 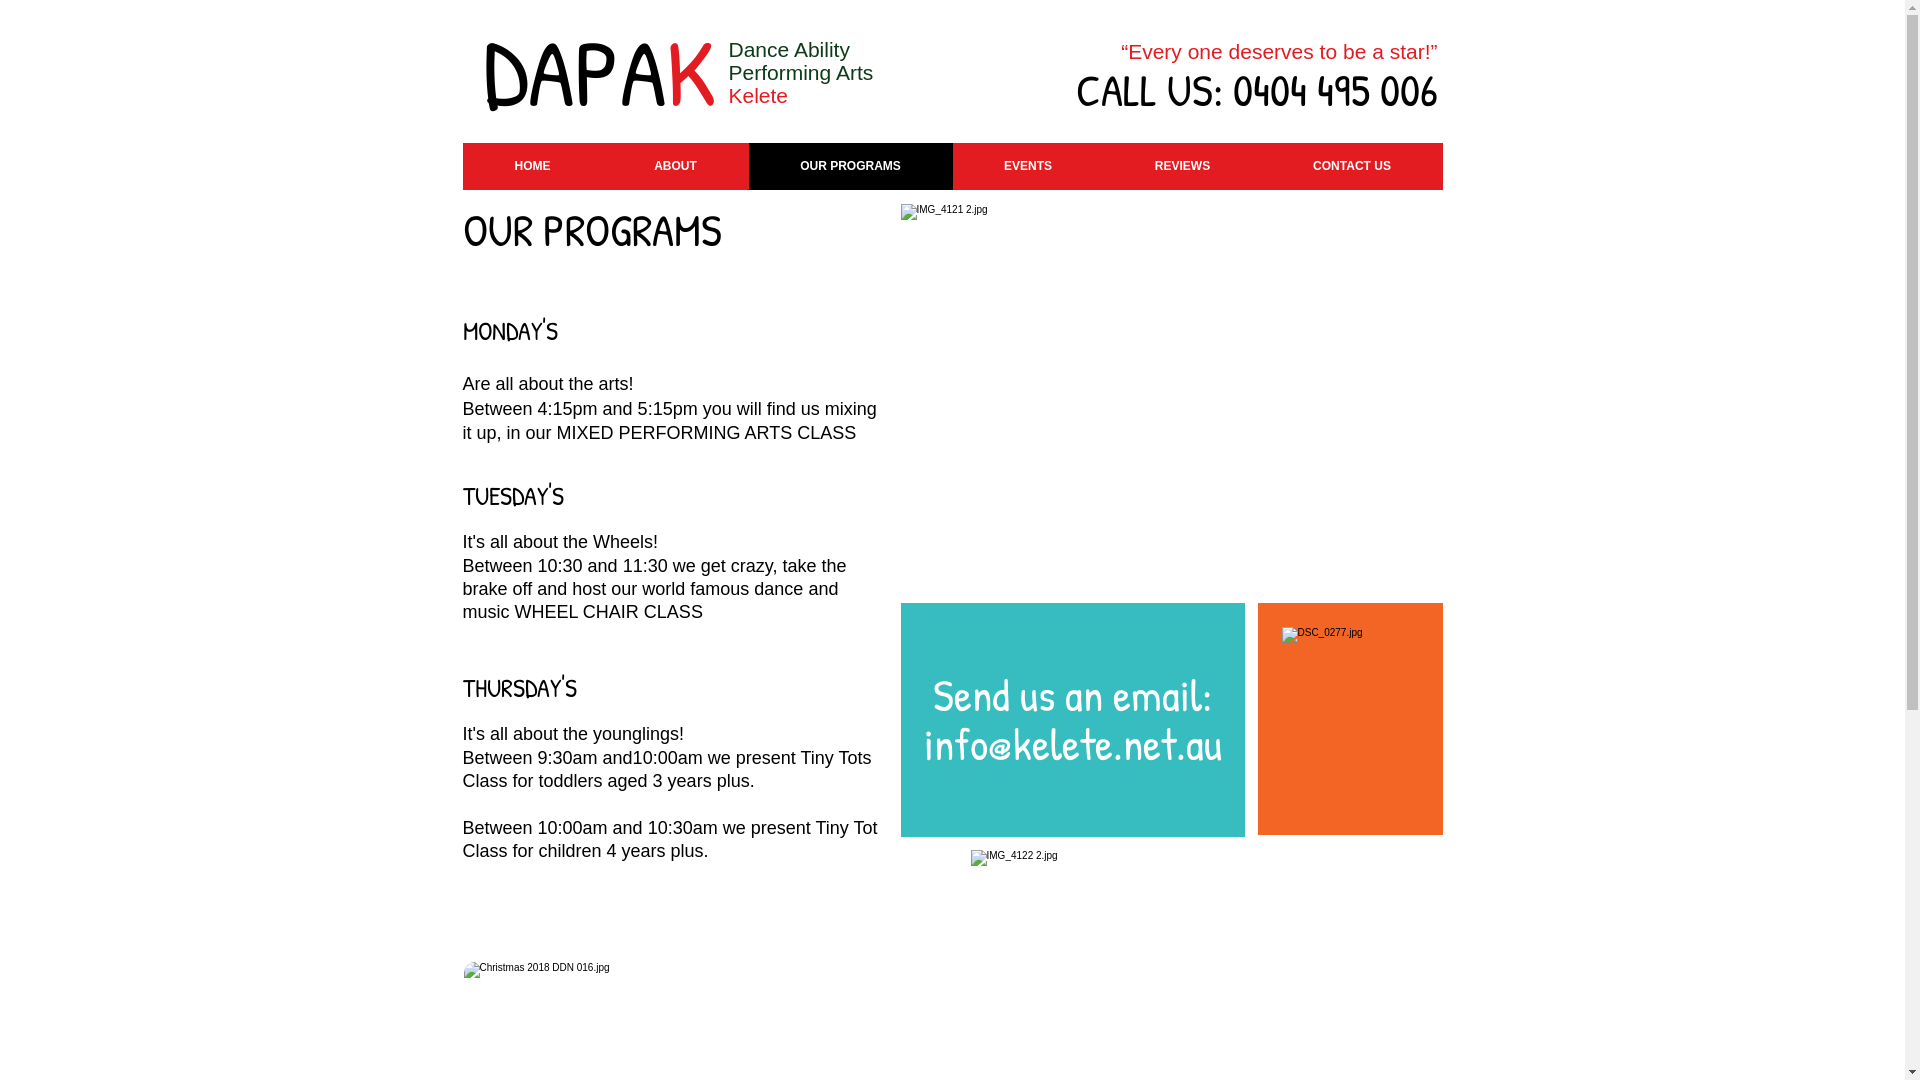 What do you see at coordinates (1352, 166) in the screenshot?
I see `CONTACT US` at bounding box center [1352, 166].